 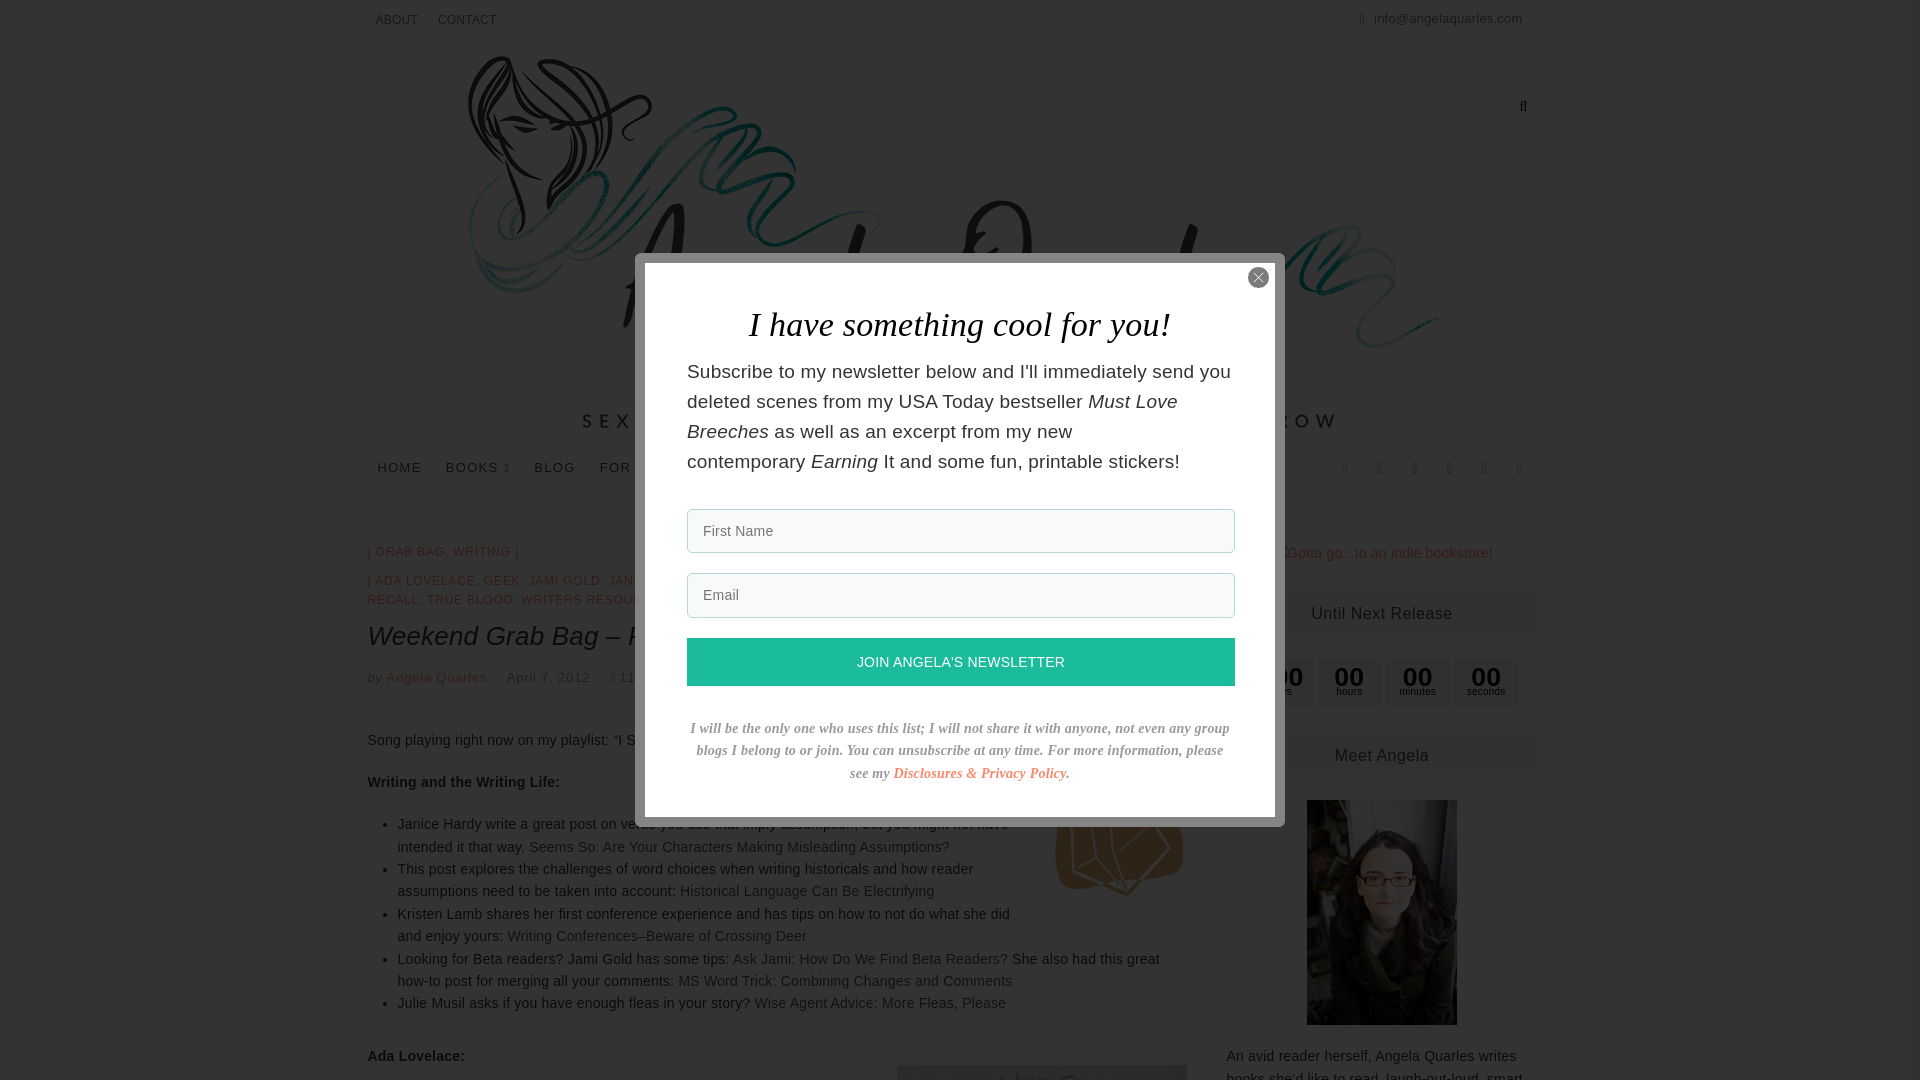 I want to click on CONTACT, so click(x=467, y=20).